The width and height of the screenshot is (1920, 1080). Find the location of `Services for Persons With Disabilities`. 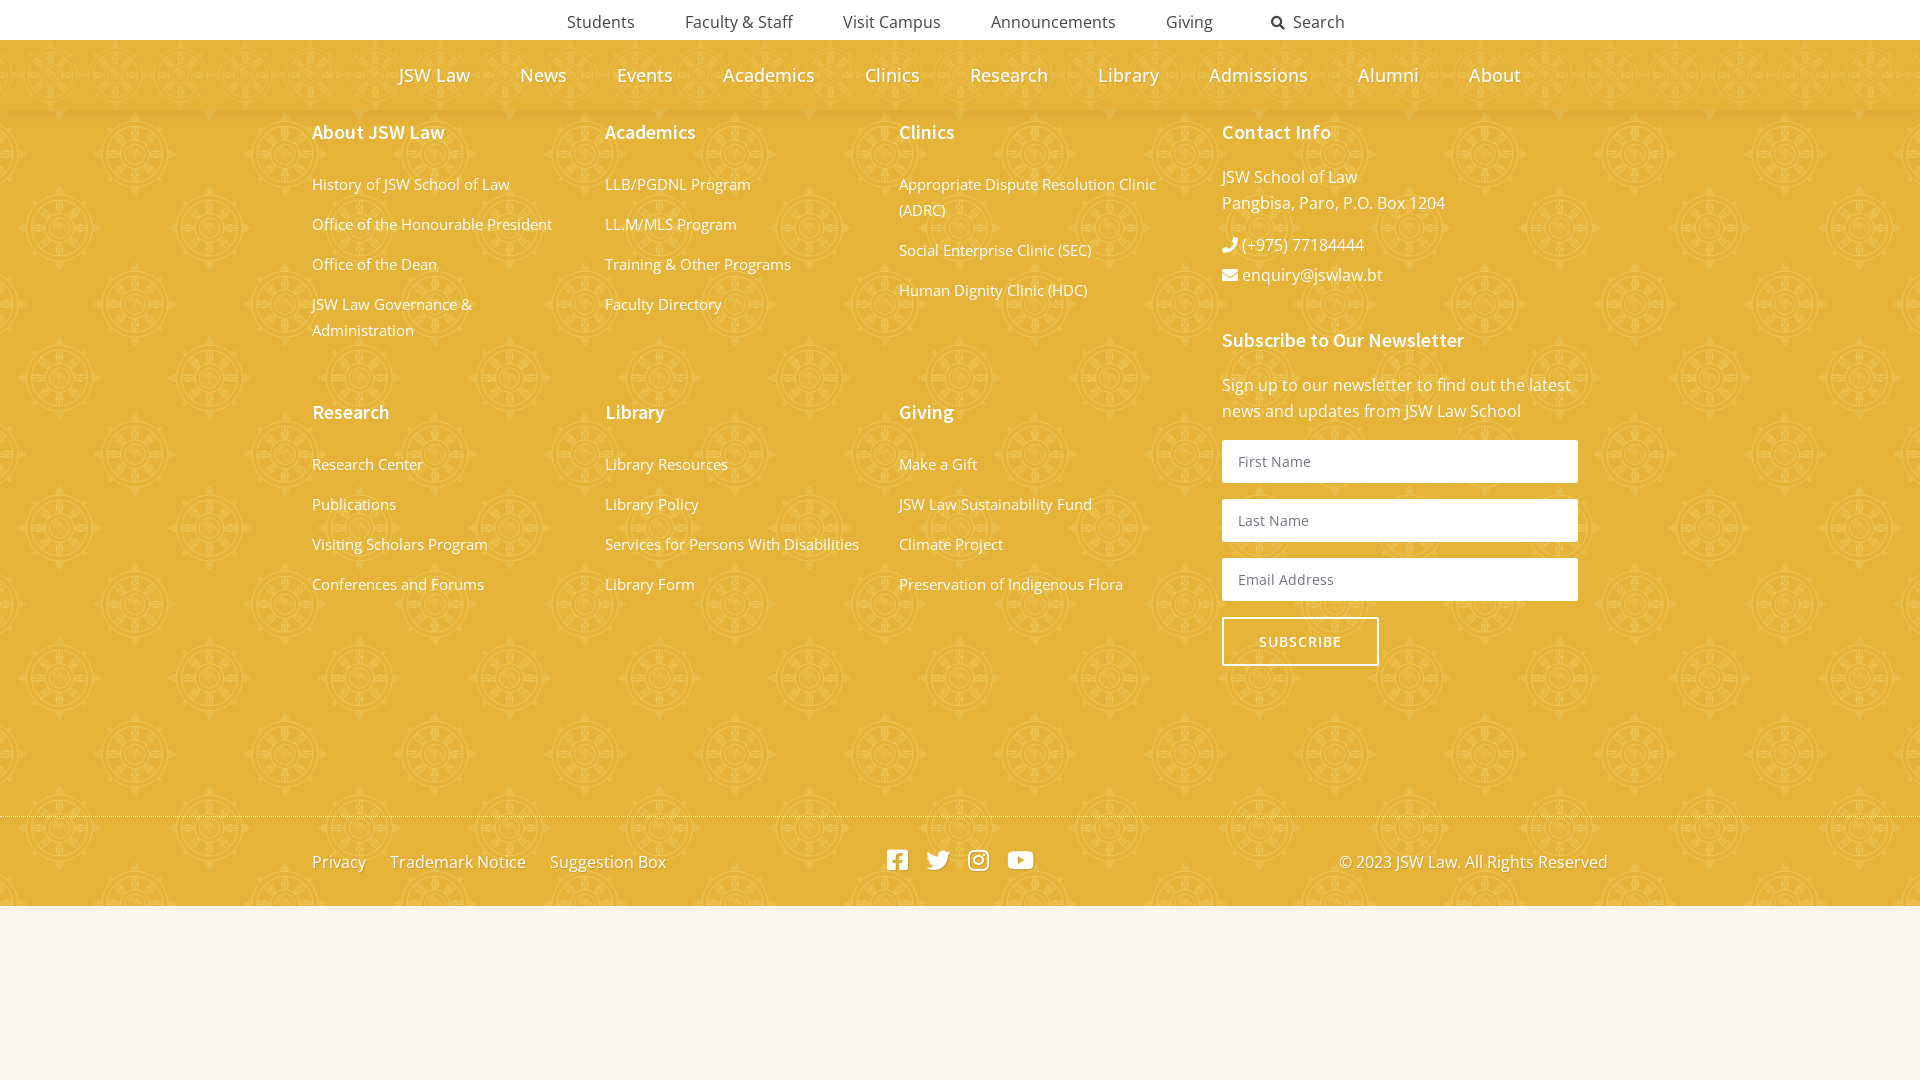

Services for Persons With Disabilities is located at coordinates (732, 544).